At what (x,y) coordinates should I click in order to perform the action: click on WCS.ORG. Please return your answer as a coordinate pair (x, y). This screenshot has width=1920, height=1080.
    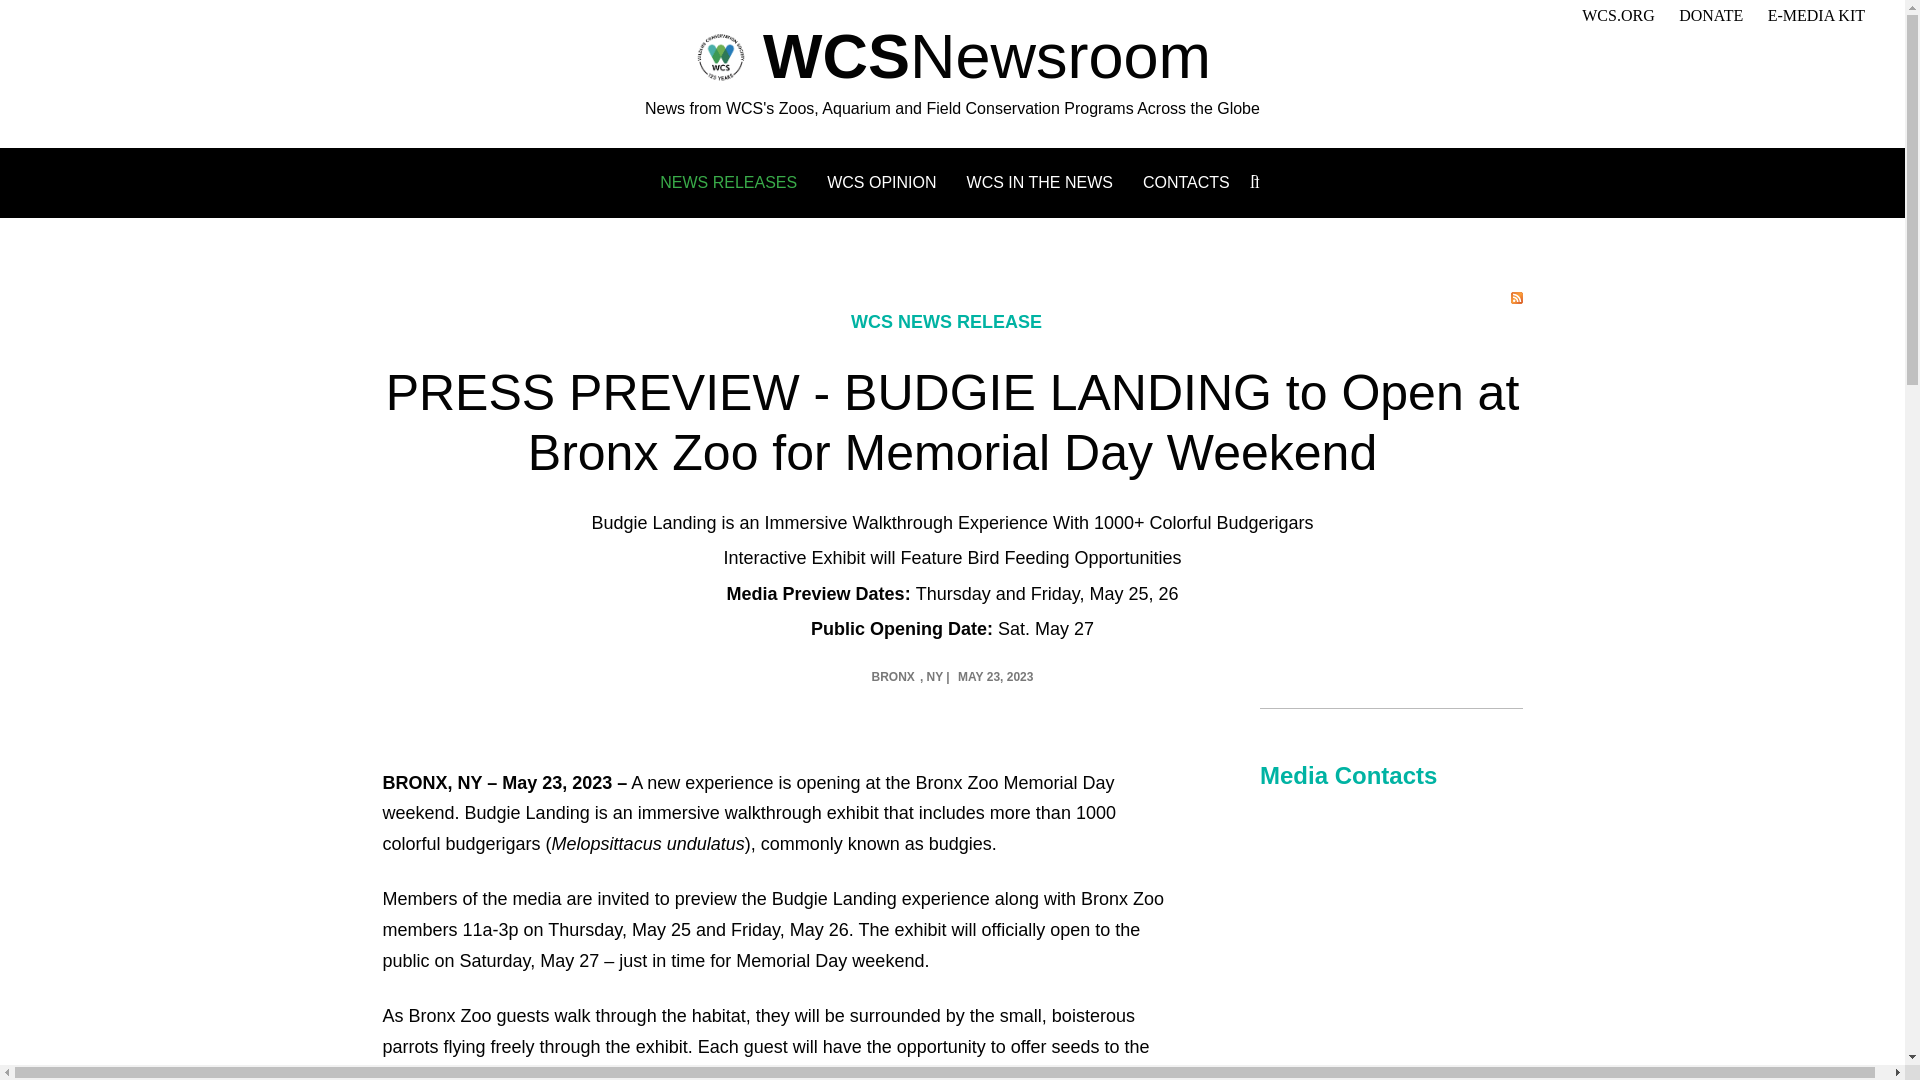
    Looking at the image, I should click on (1618, 14).